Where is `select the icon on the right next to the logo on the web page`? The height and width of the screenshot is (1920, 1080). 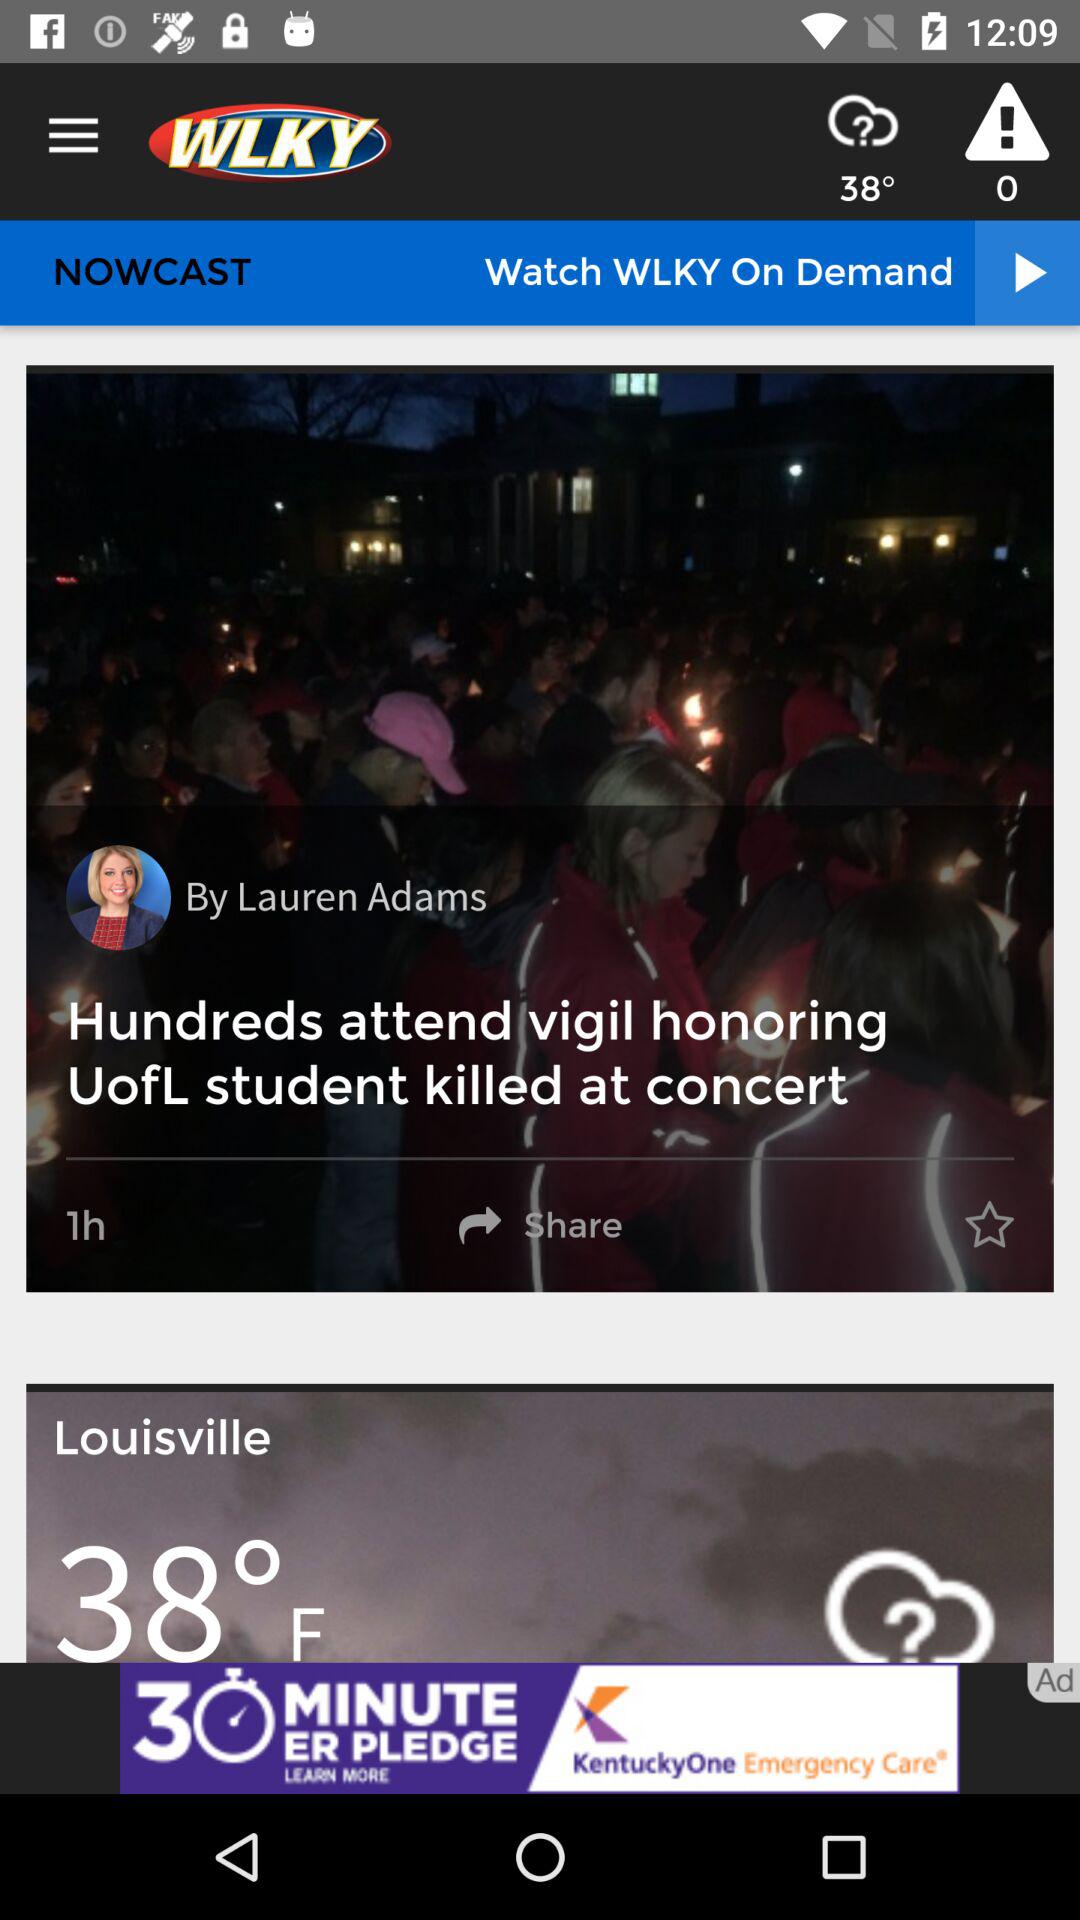 select the icon on the right next to the logo on the web page is located at coordinates (862, 120).